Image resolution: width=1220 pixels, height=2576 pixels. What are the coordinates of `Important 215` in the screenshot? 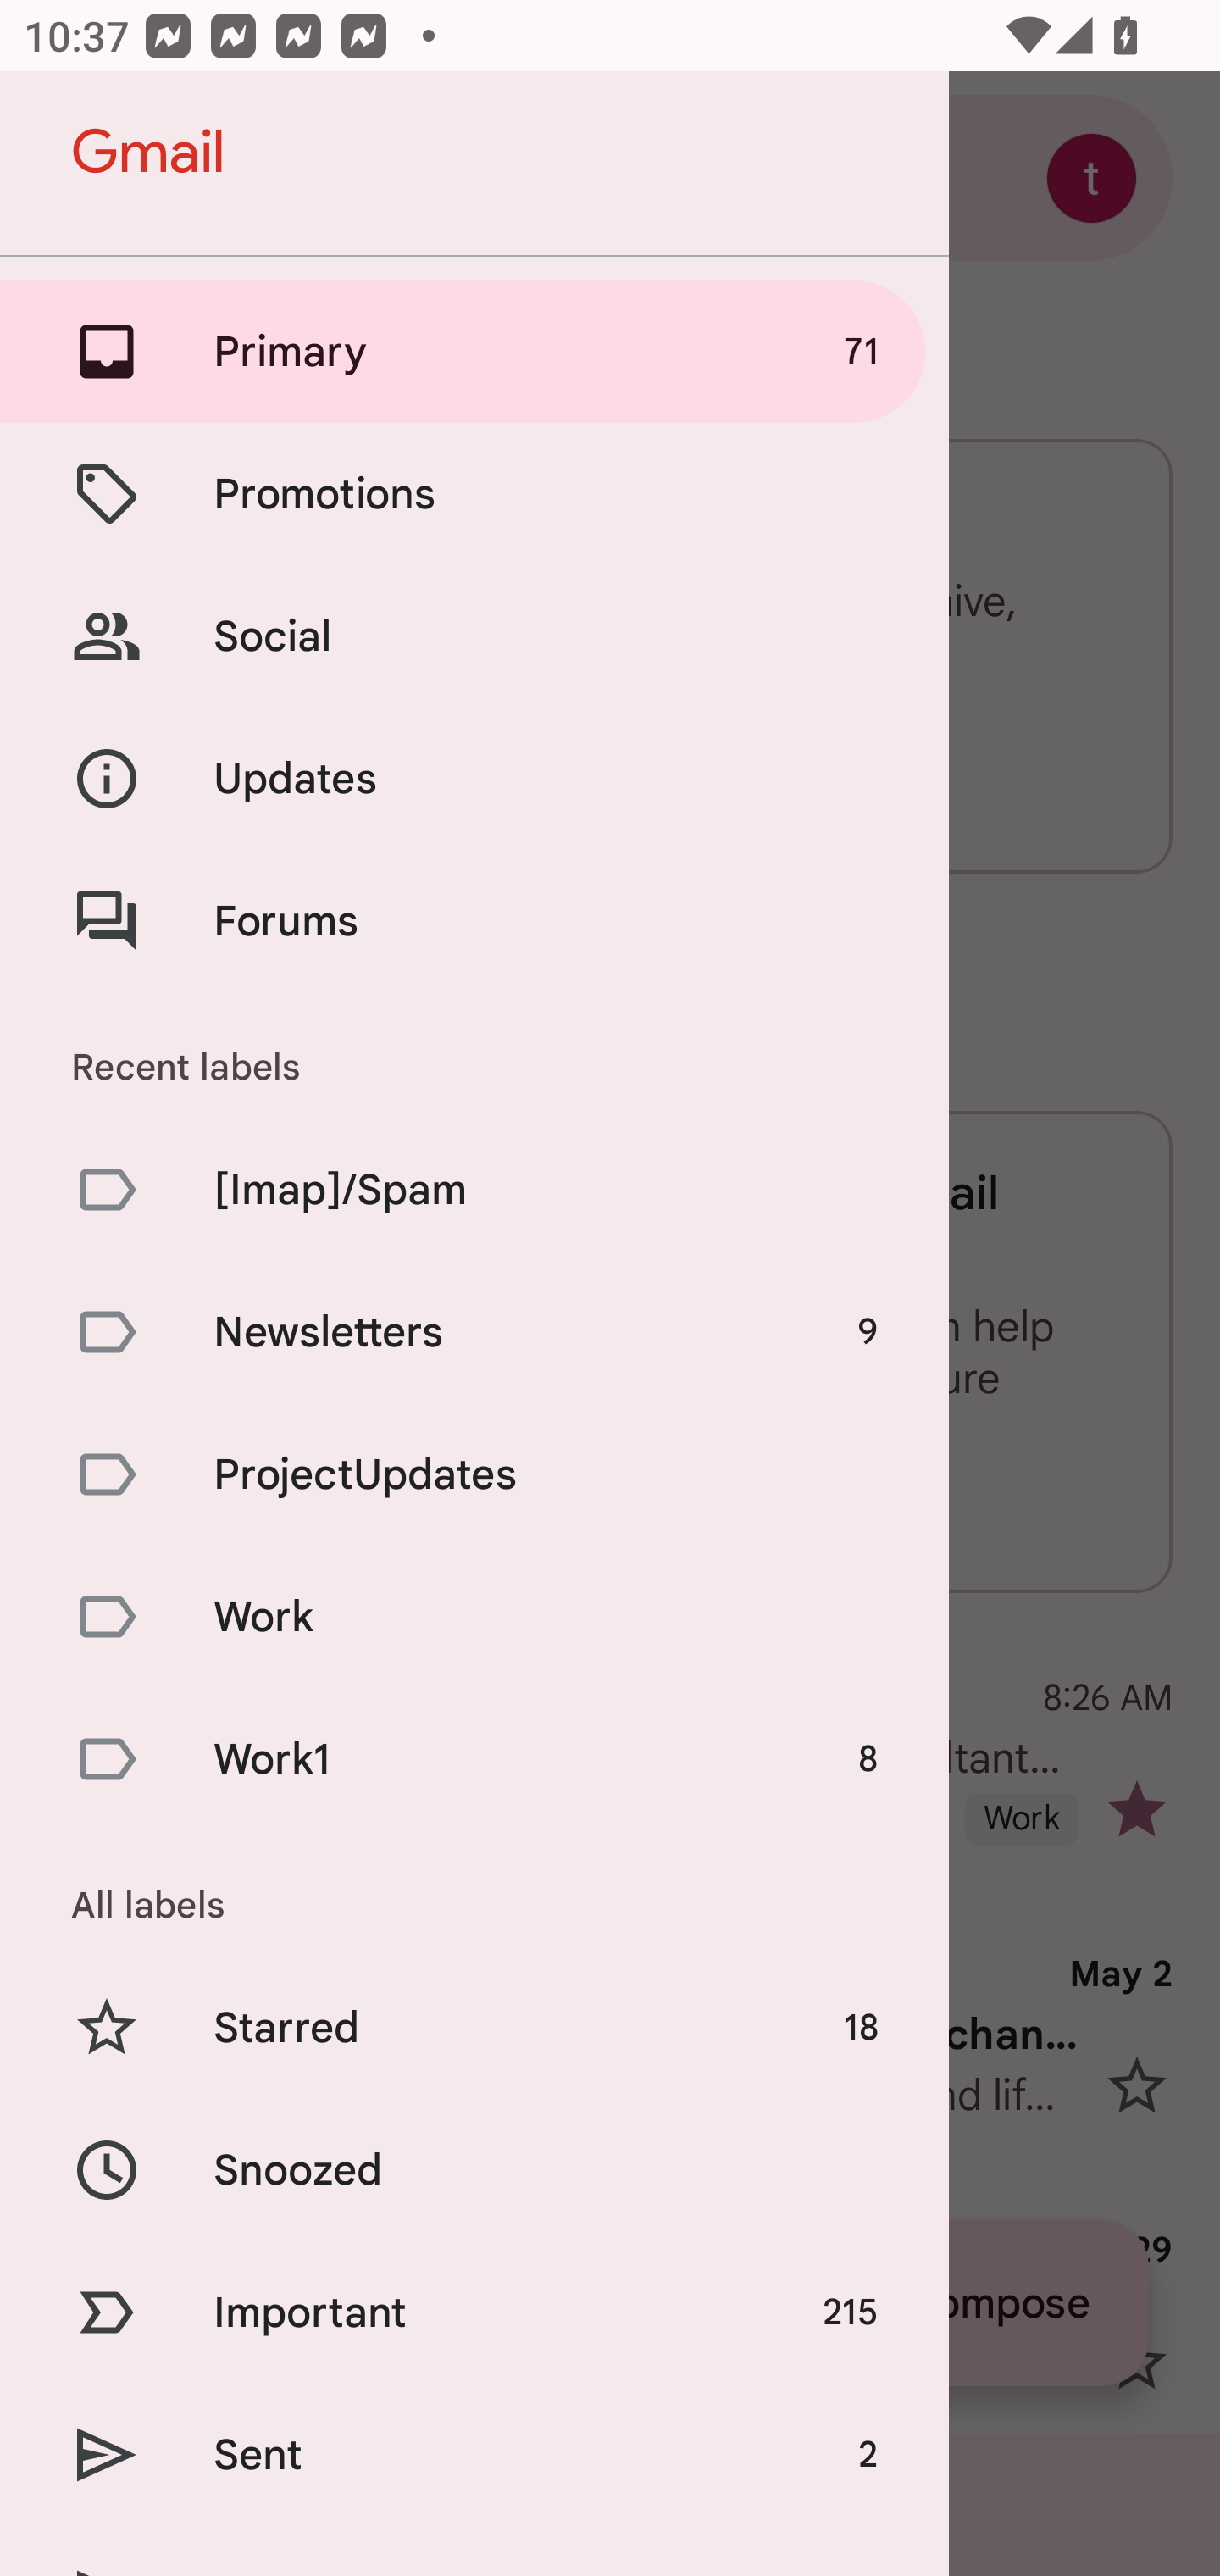 It's located at (474, 2312).